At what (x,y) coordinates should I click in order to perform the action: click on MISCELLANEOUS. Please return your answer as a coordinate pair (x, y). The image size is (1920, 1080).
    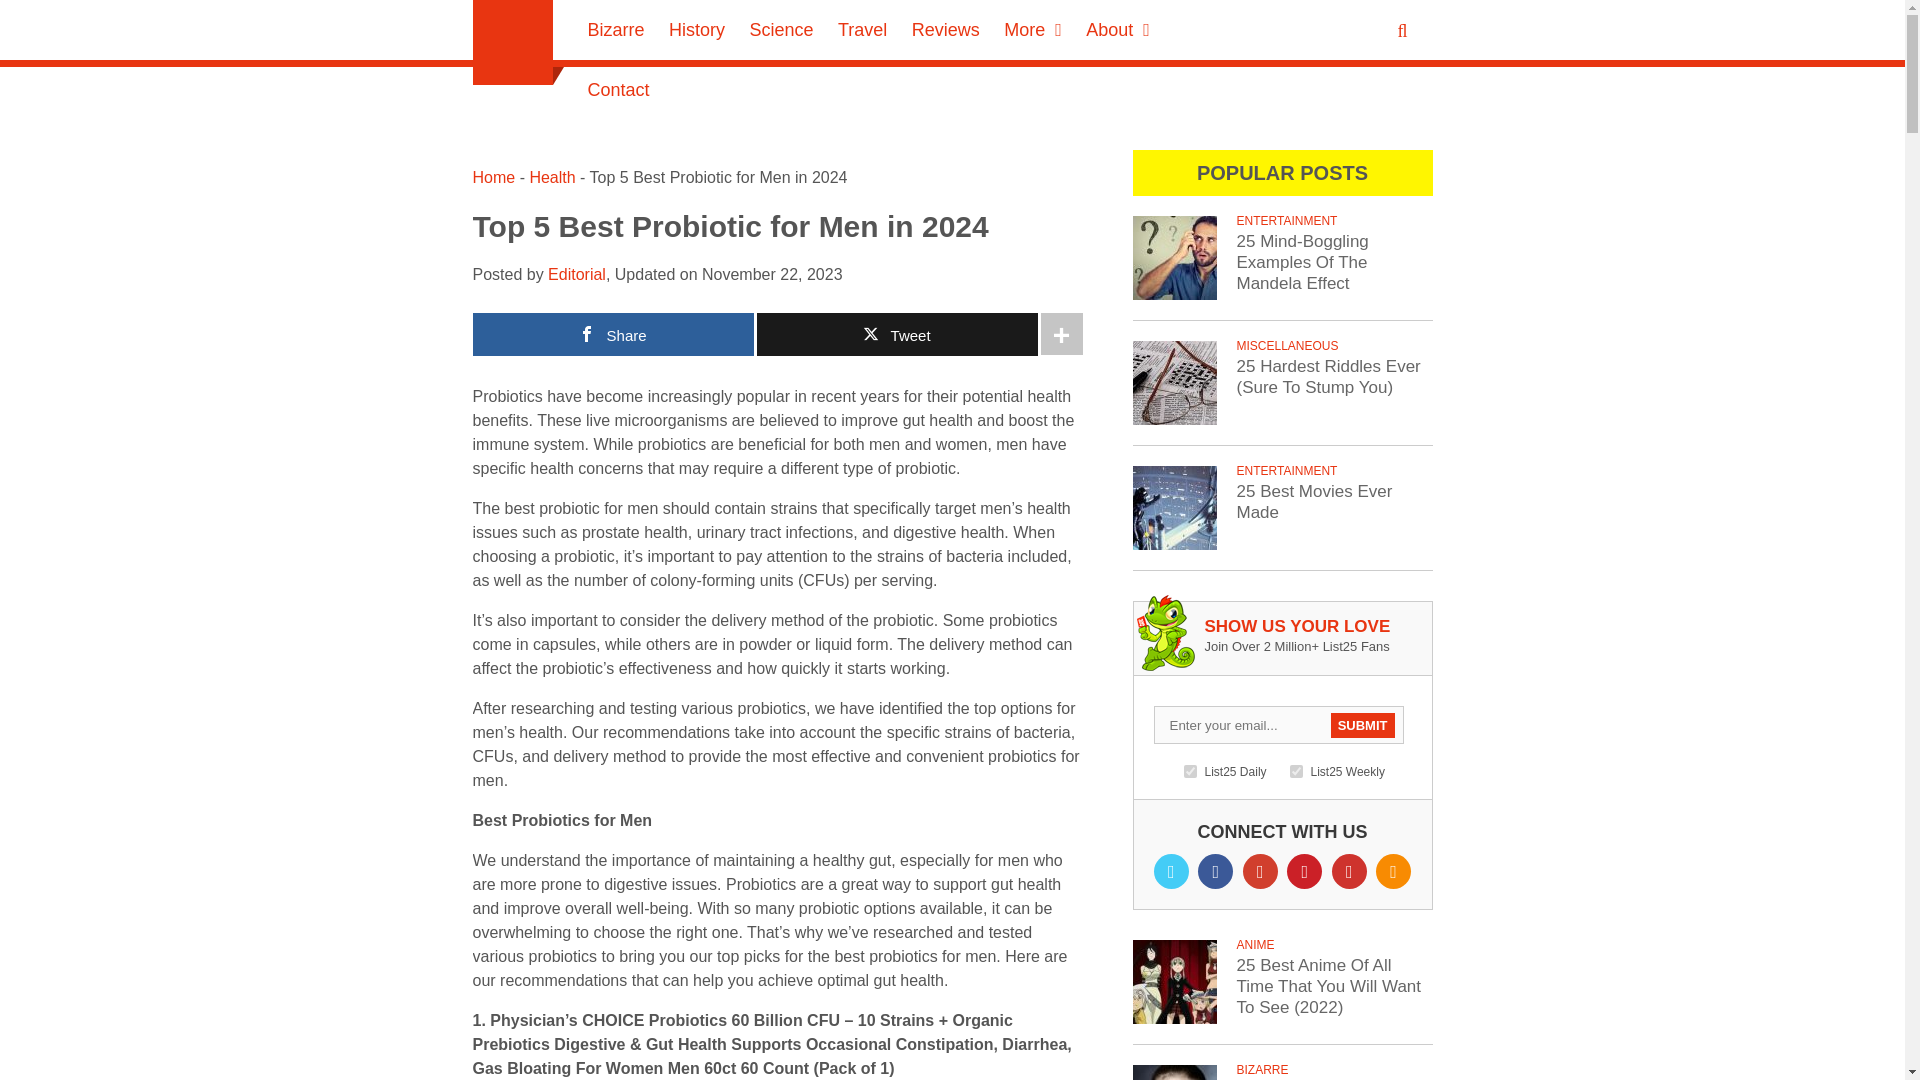
    Looking at the image, I should click on (1287, 346).